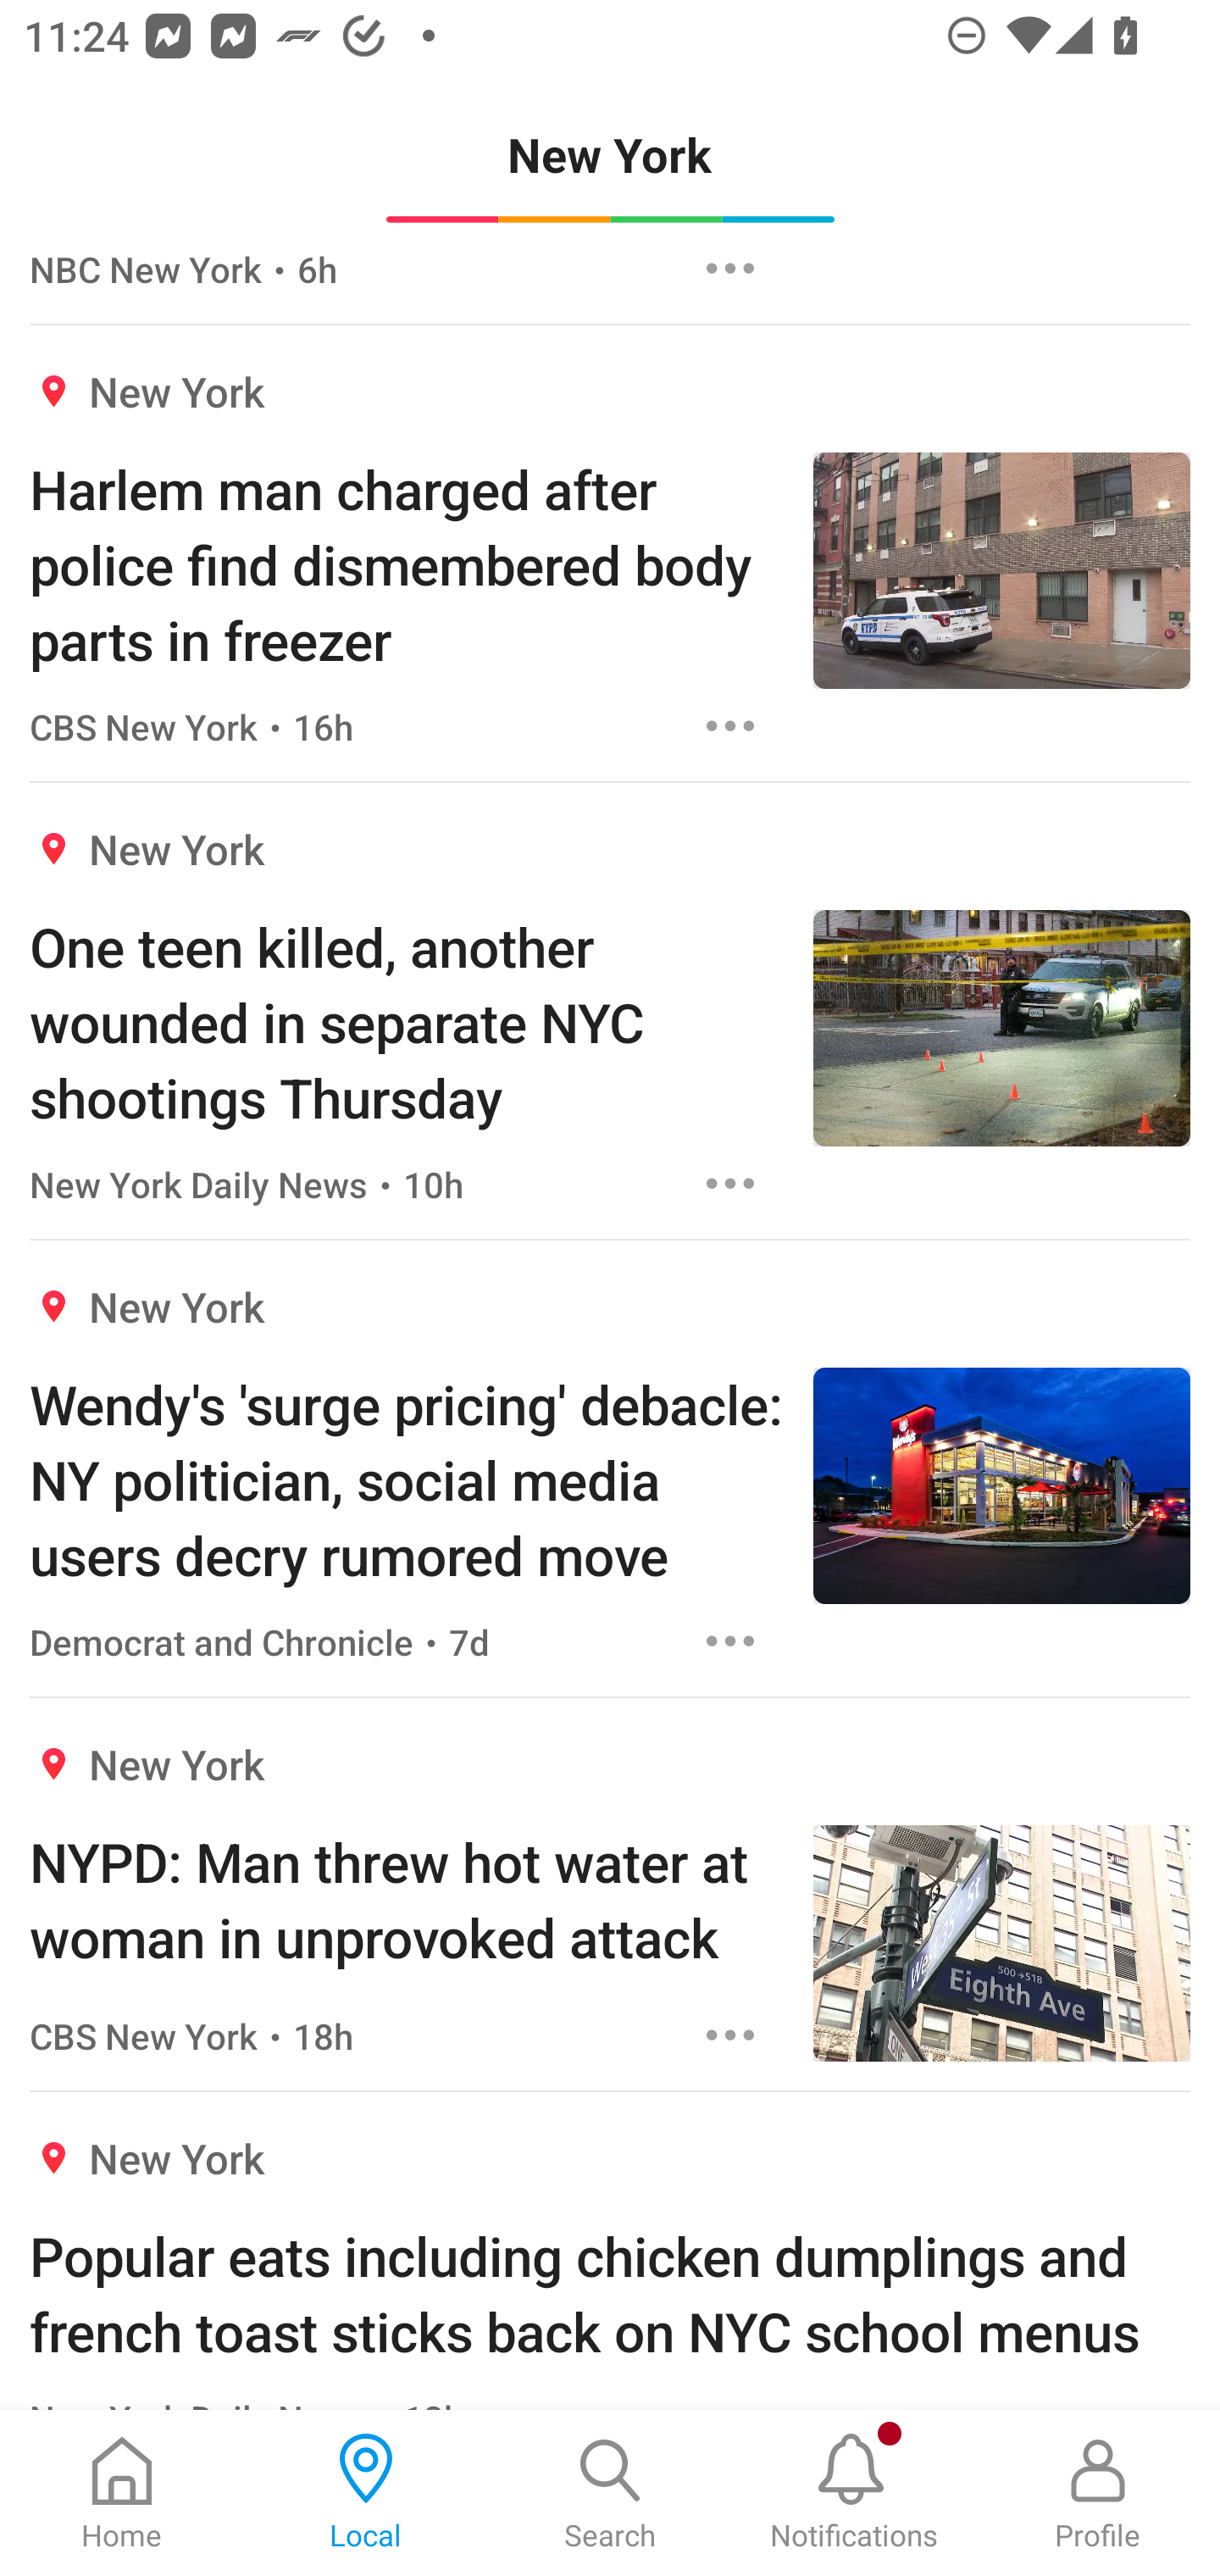  Describe the element at coordinates (1098, 2493) in the screenshot. I see `Profile` at that location.